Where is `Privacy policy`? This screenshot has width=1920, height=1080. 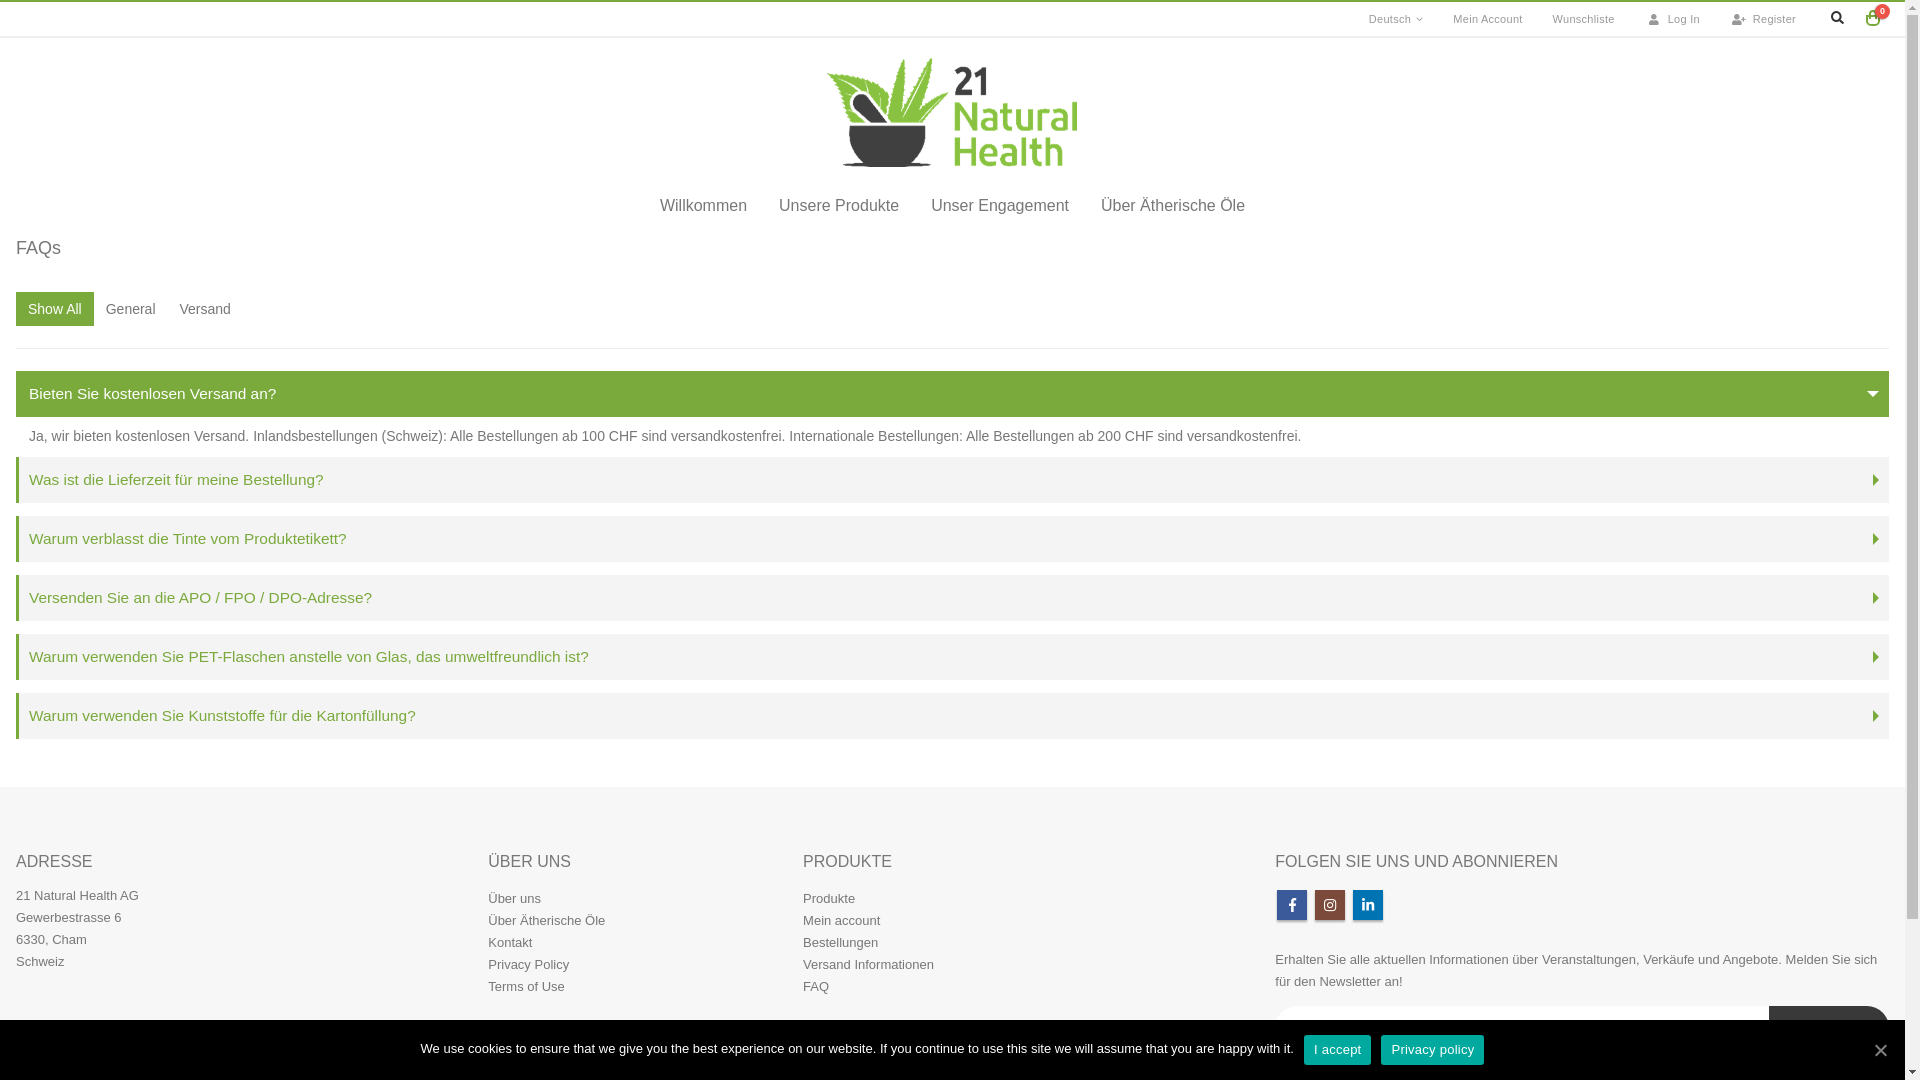
Privacy policy is located at coordinates (1432, 1050).